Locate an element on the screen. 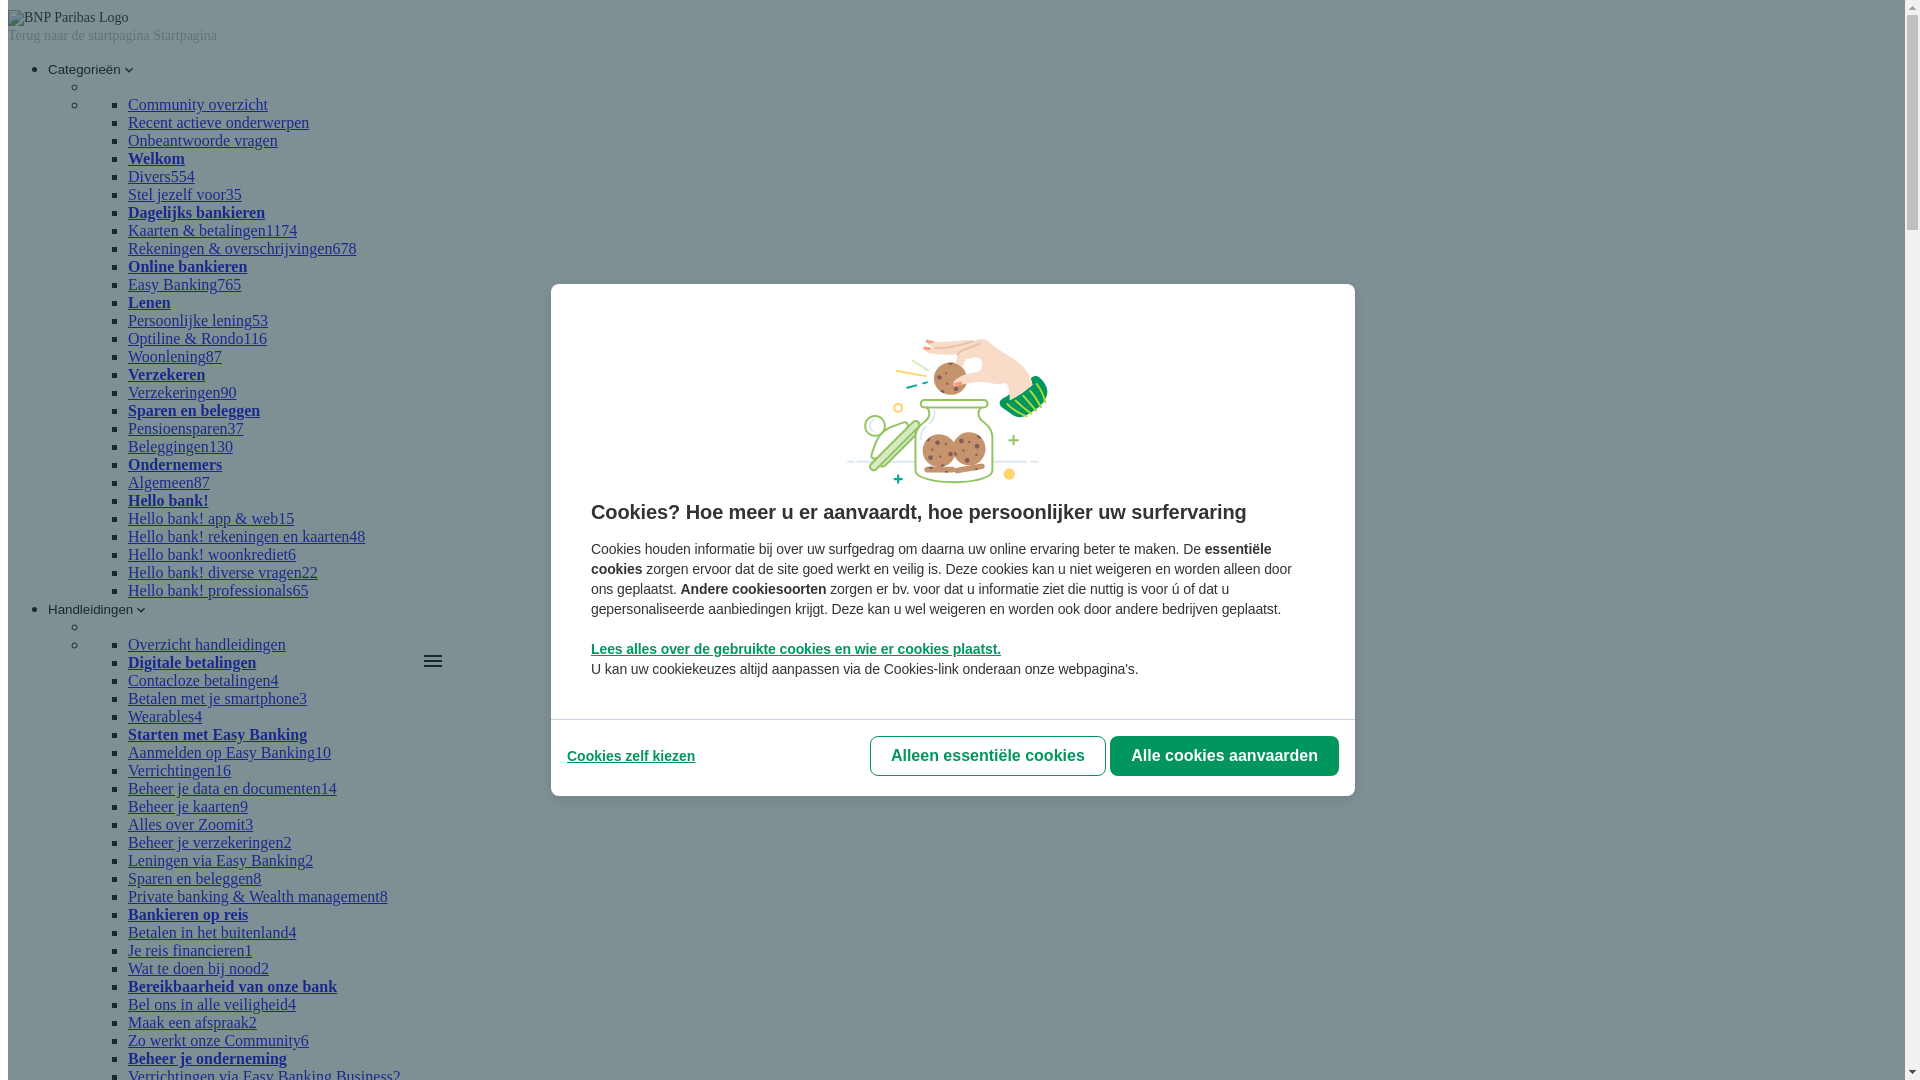 Image resolution: width=1920 pixels, height=1080 pixels. Aanmelden op Easy Banking10 is located at coordinates (230, 752).